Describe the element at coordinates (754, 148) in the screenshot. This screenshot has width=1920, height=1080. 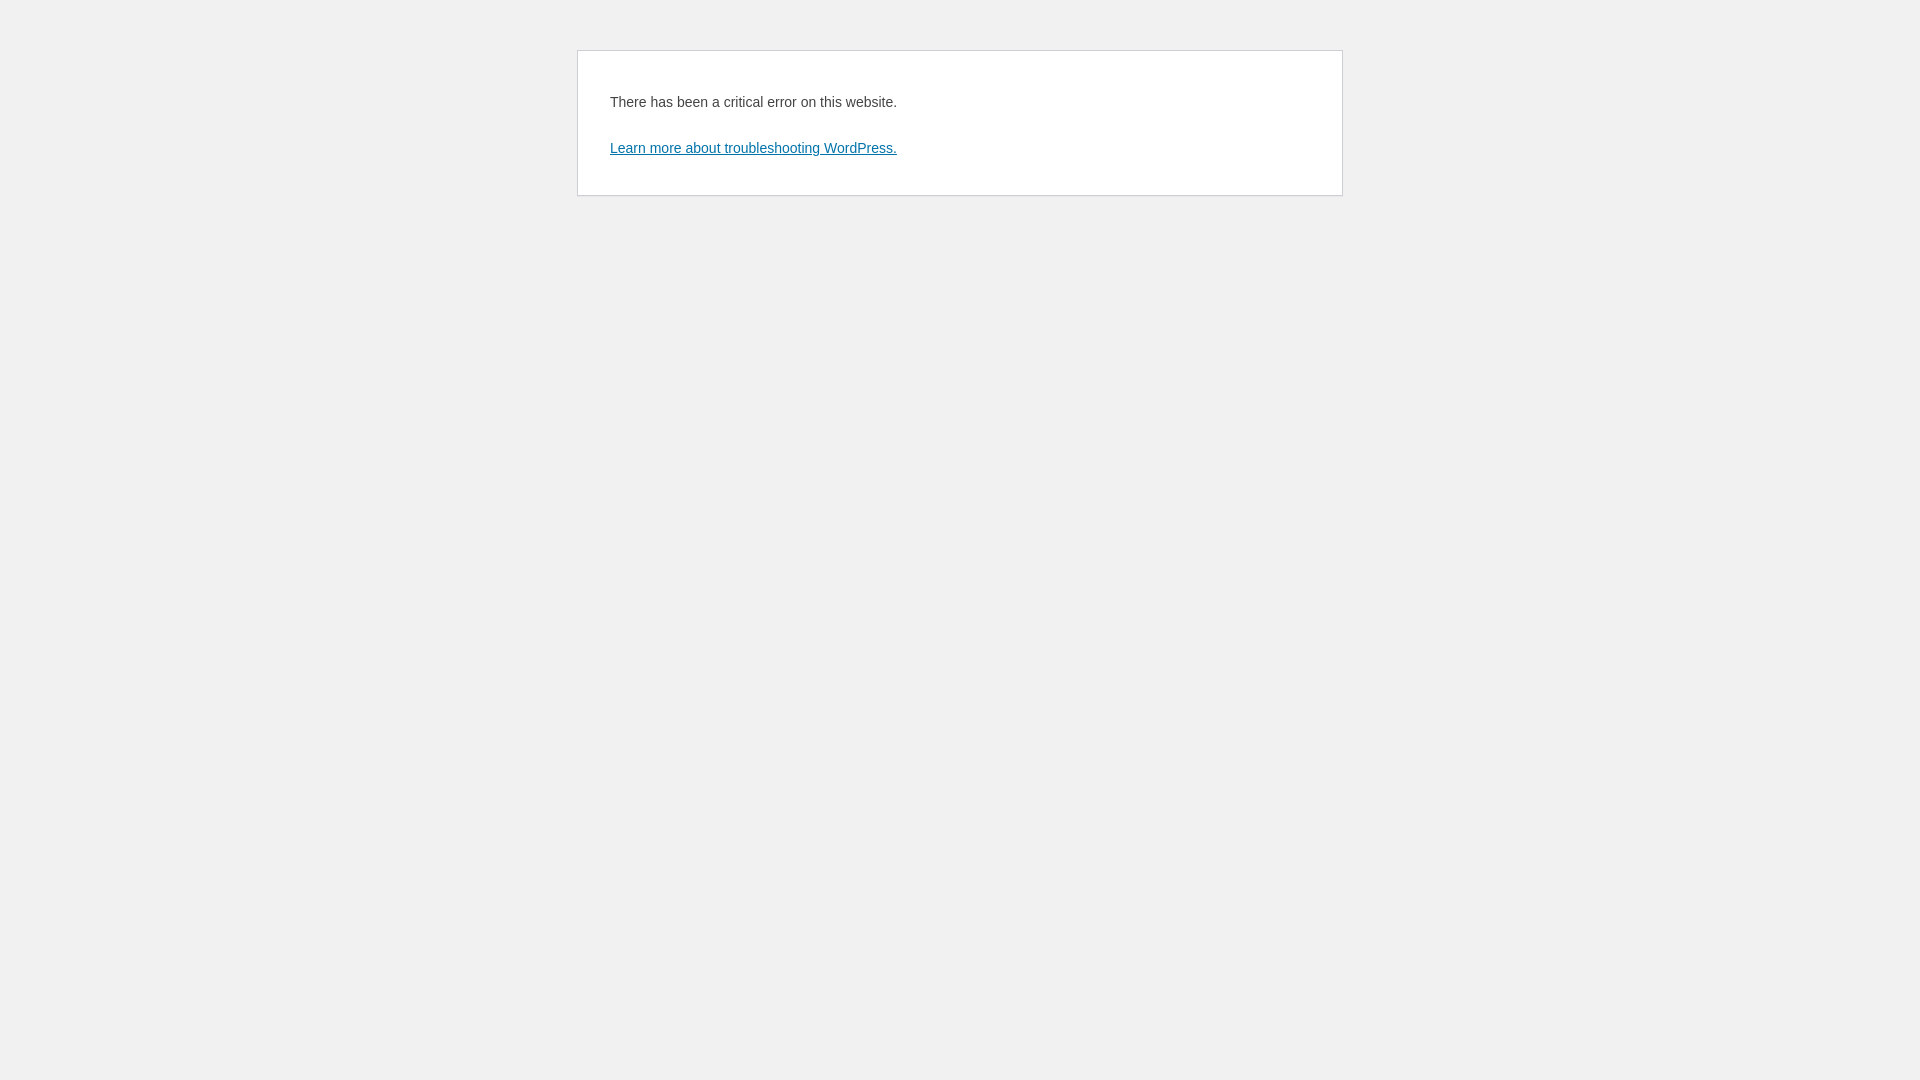
I see `Learn more about troubleshooting WordPress.` at that location.